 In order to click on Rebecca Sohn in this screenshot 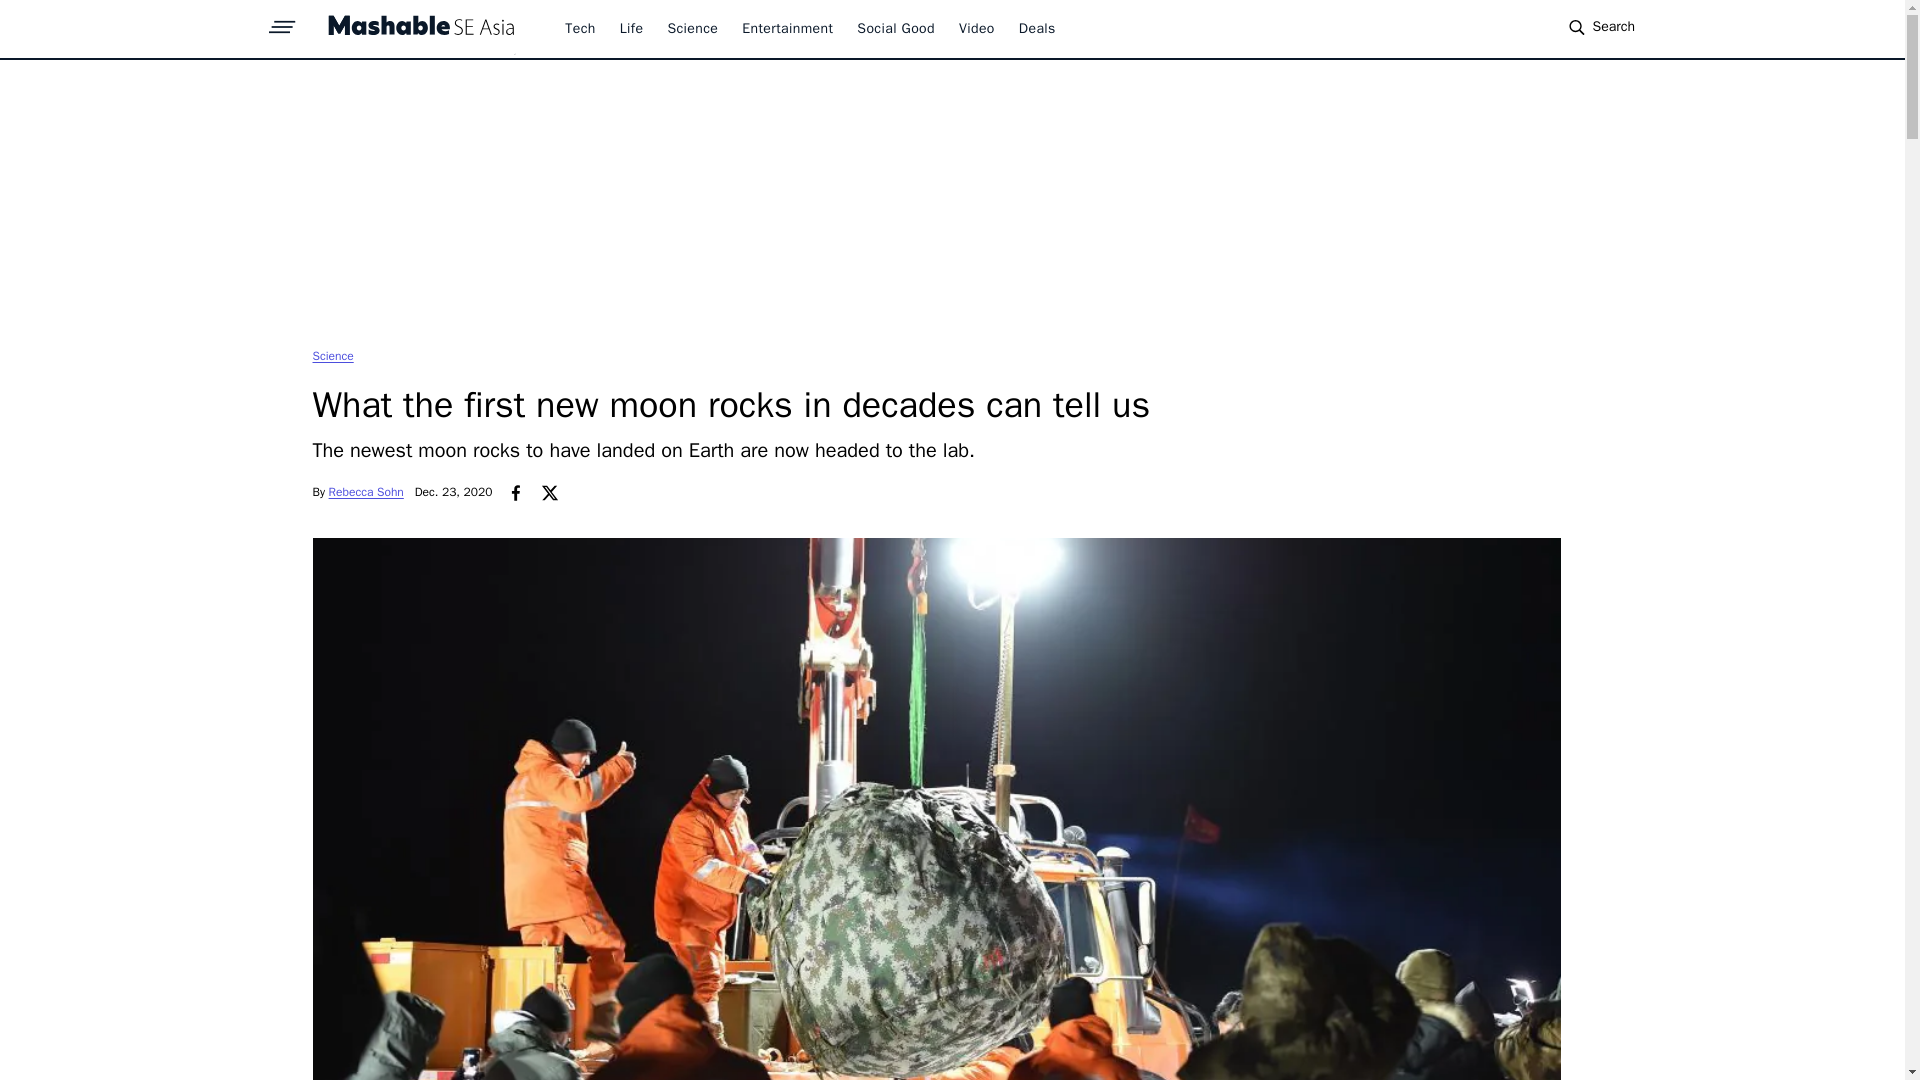, I will do `click(366, 492)`.